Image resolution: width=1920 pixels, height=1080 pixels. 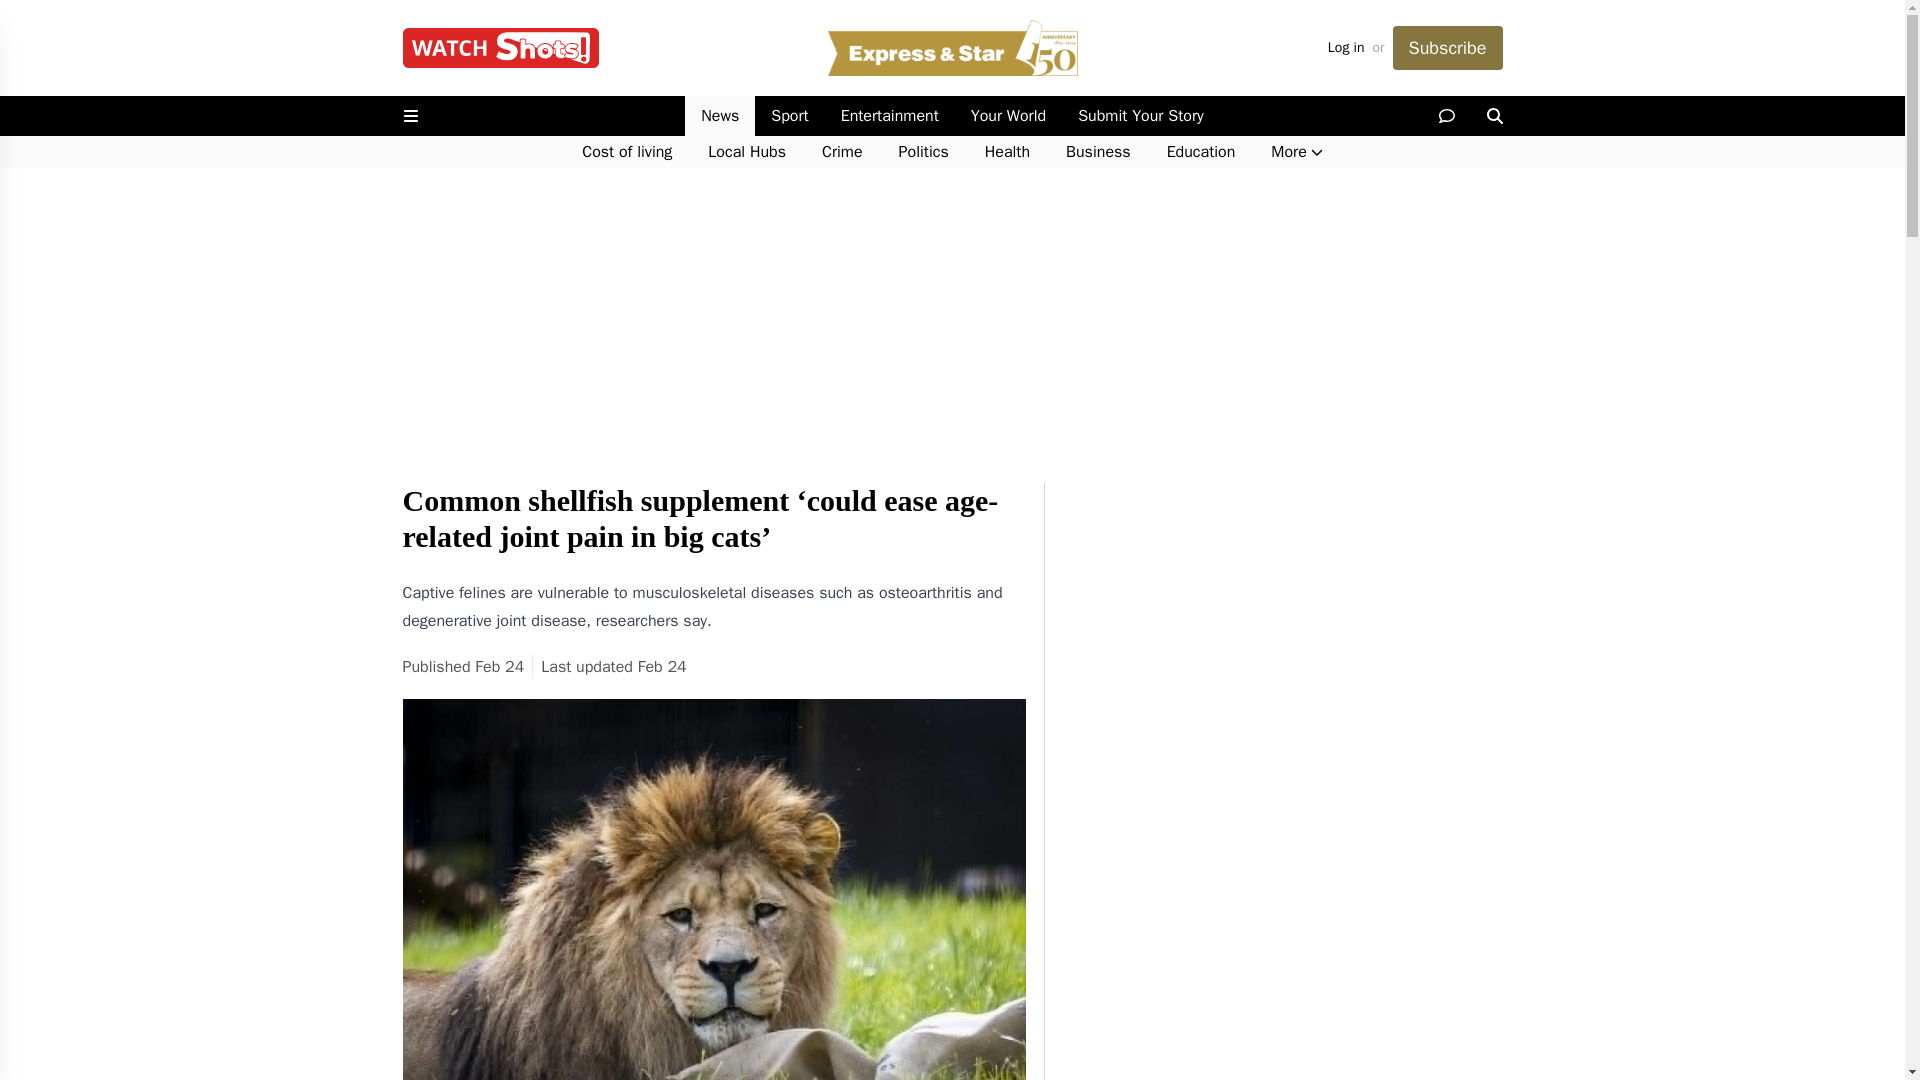 I want to click on Your World, so click(x=1008, y=116).